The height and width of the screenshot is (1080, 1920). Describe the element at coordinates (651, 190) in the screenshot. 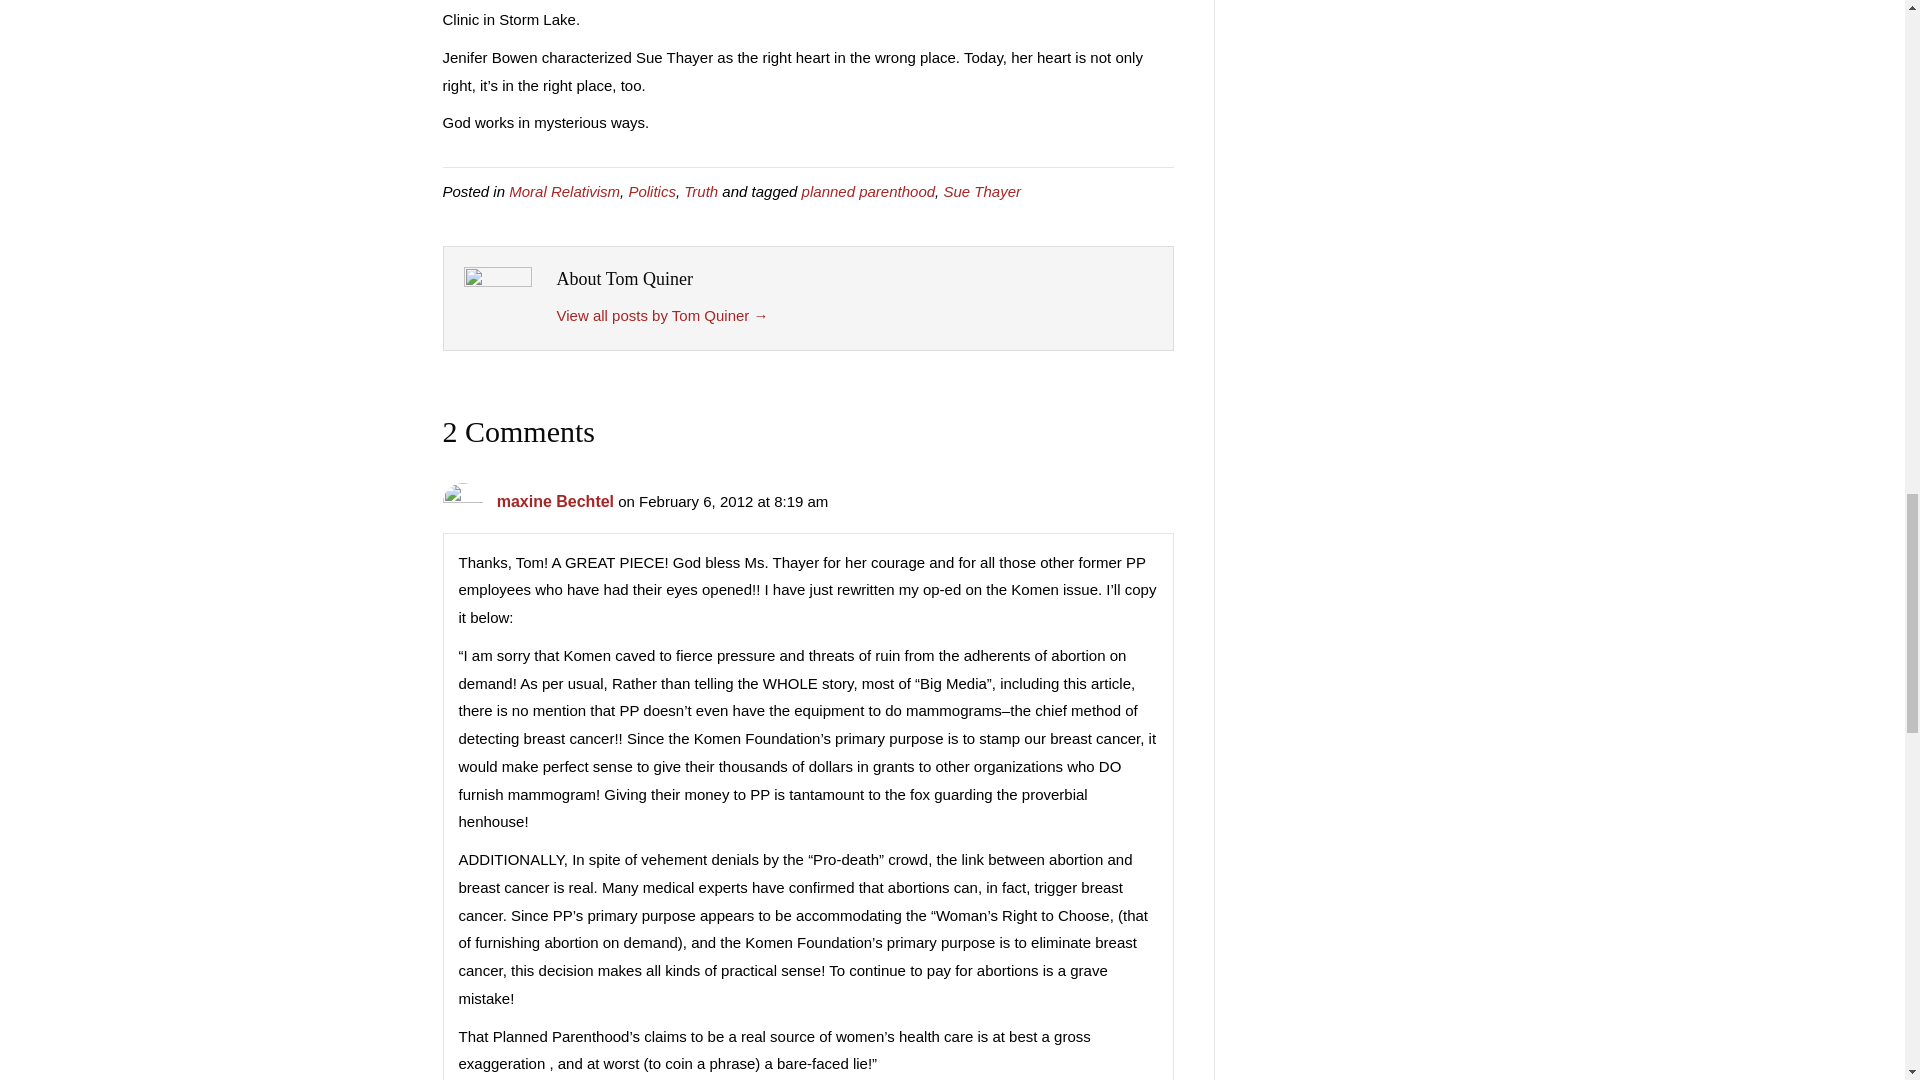

I see `Politics` at that location.